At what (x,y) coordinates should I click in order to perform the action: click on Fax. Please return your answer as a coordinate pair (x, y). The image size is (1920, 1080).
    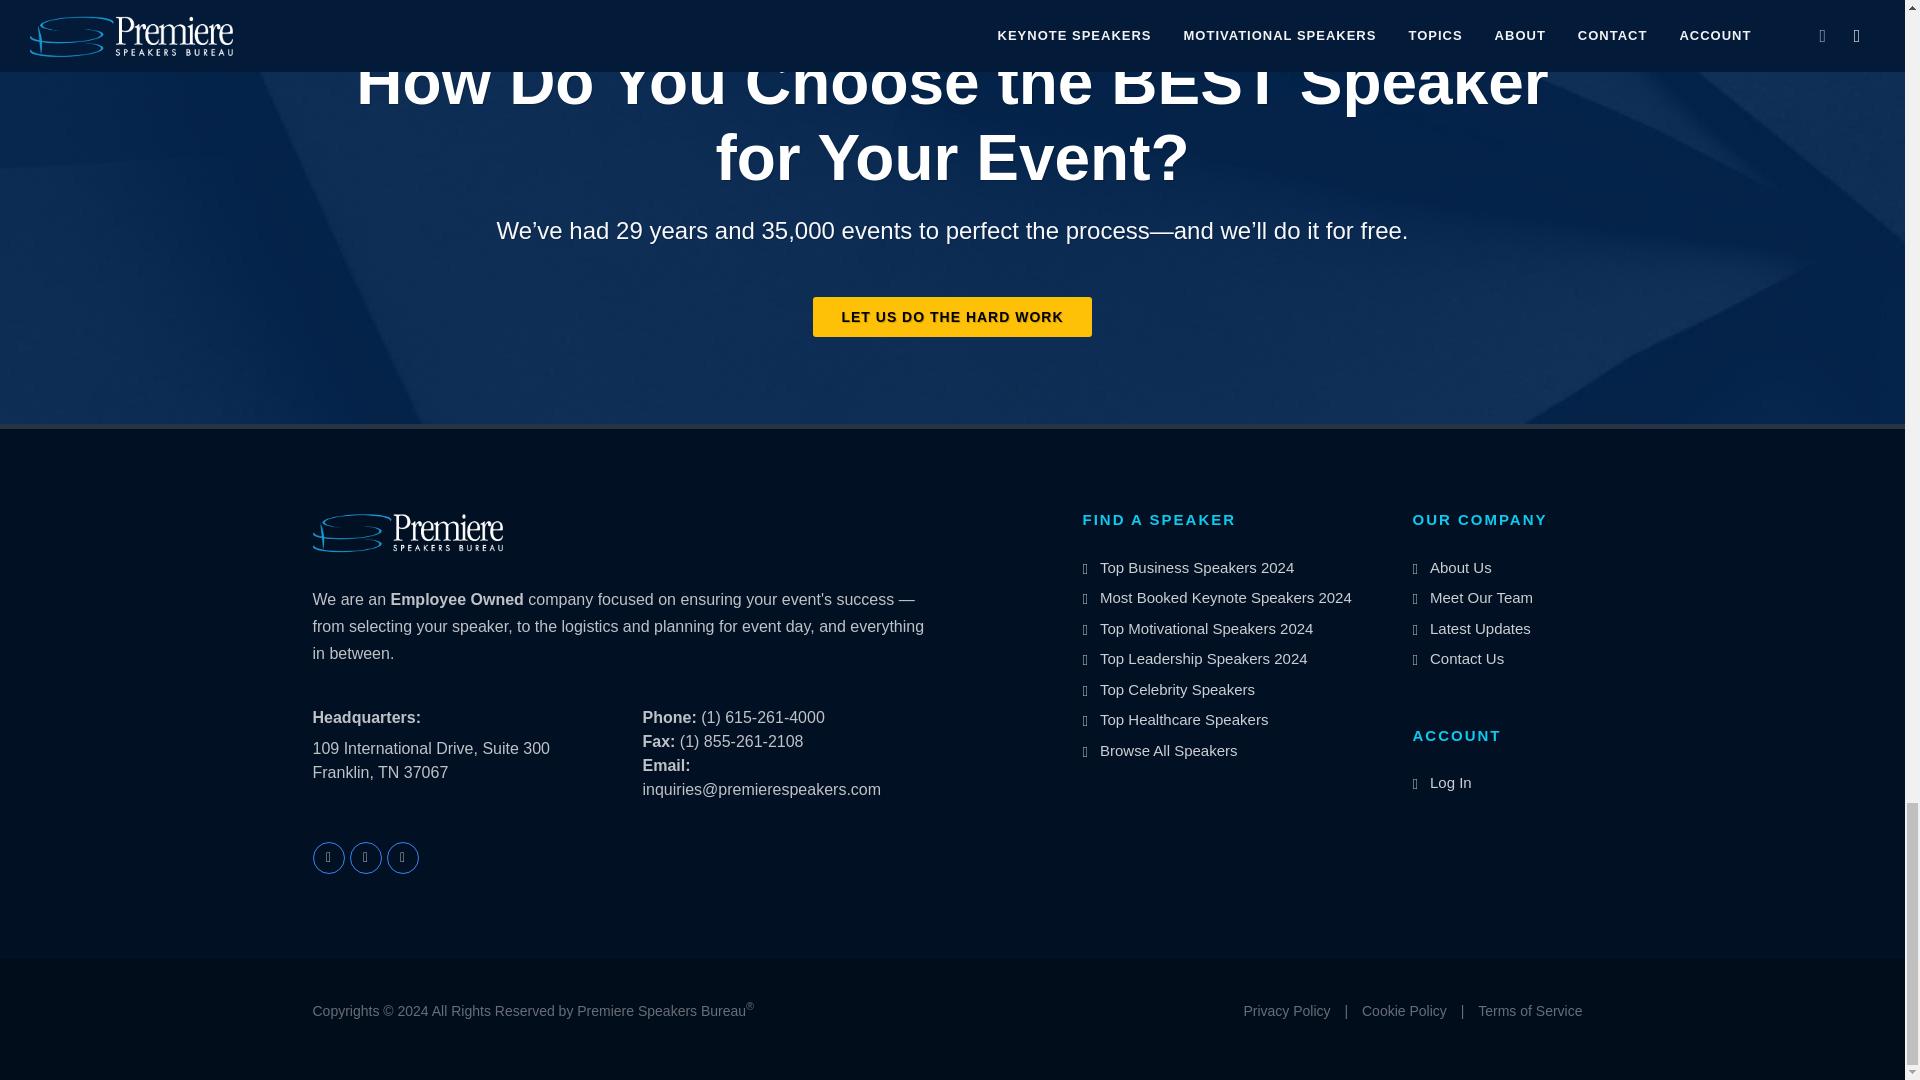
    Looking at the image, I should click on (658, 741).